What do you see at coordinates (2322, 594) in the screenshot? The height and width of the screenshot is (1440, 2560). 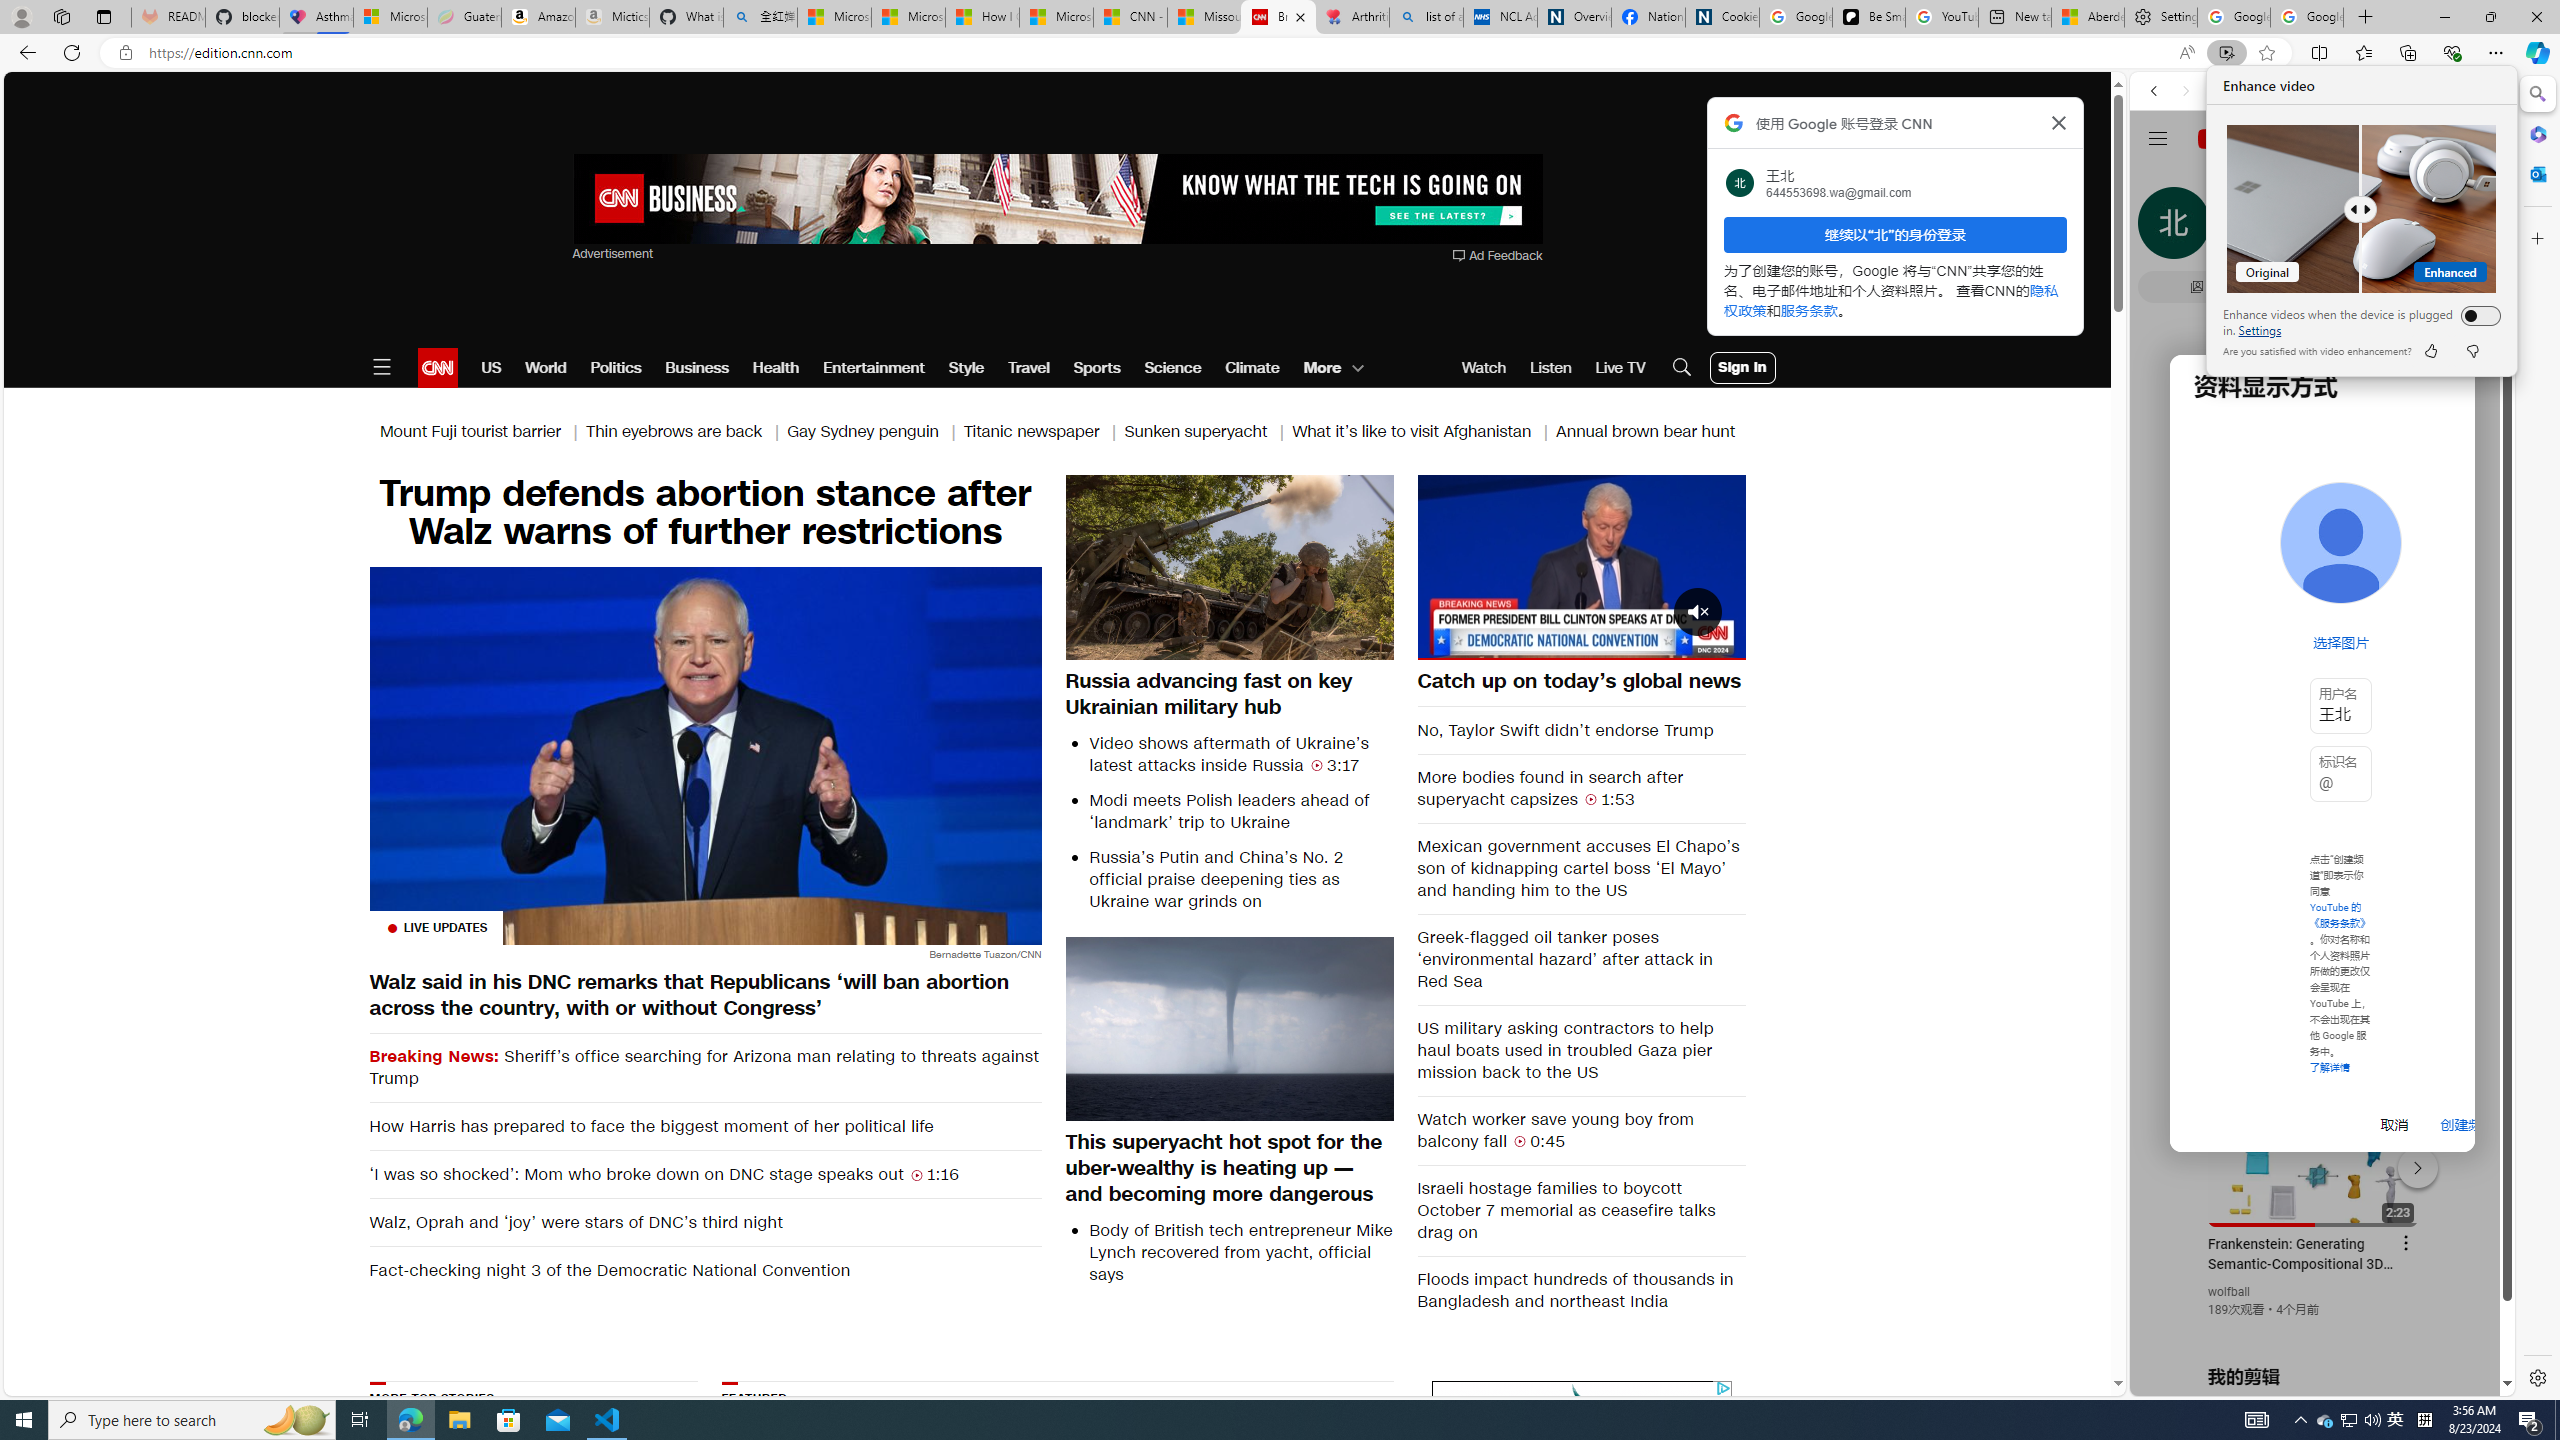 I see `Trailer #2 [HD]` at bounding box center [2322, 594].